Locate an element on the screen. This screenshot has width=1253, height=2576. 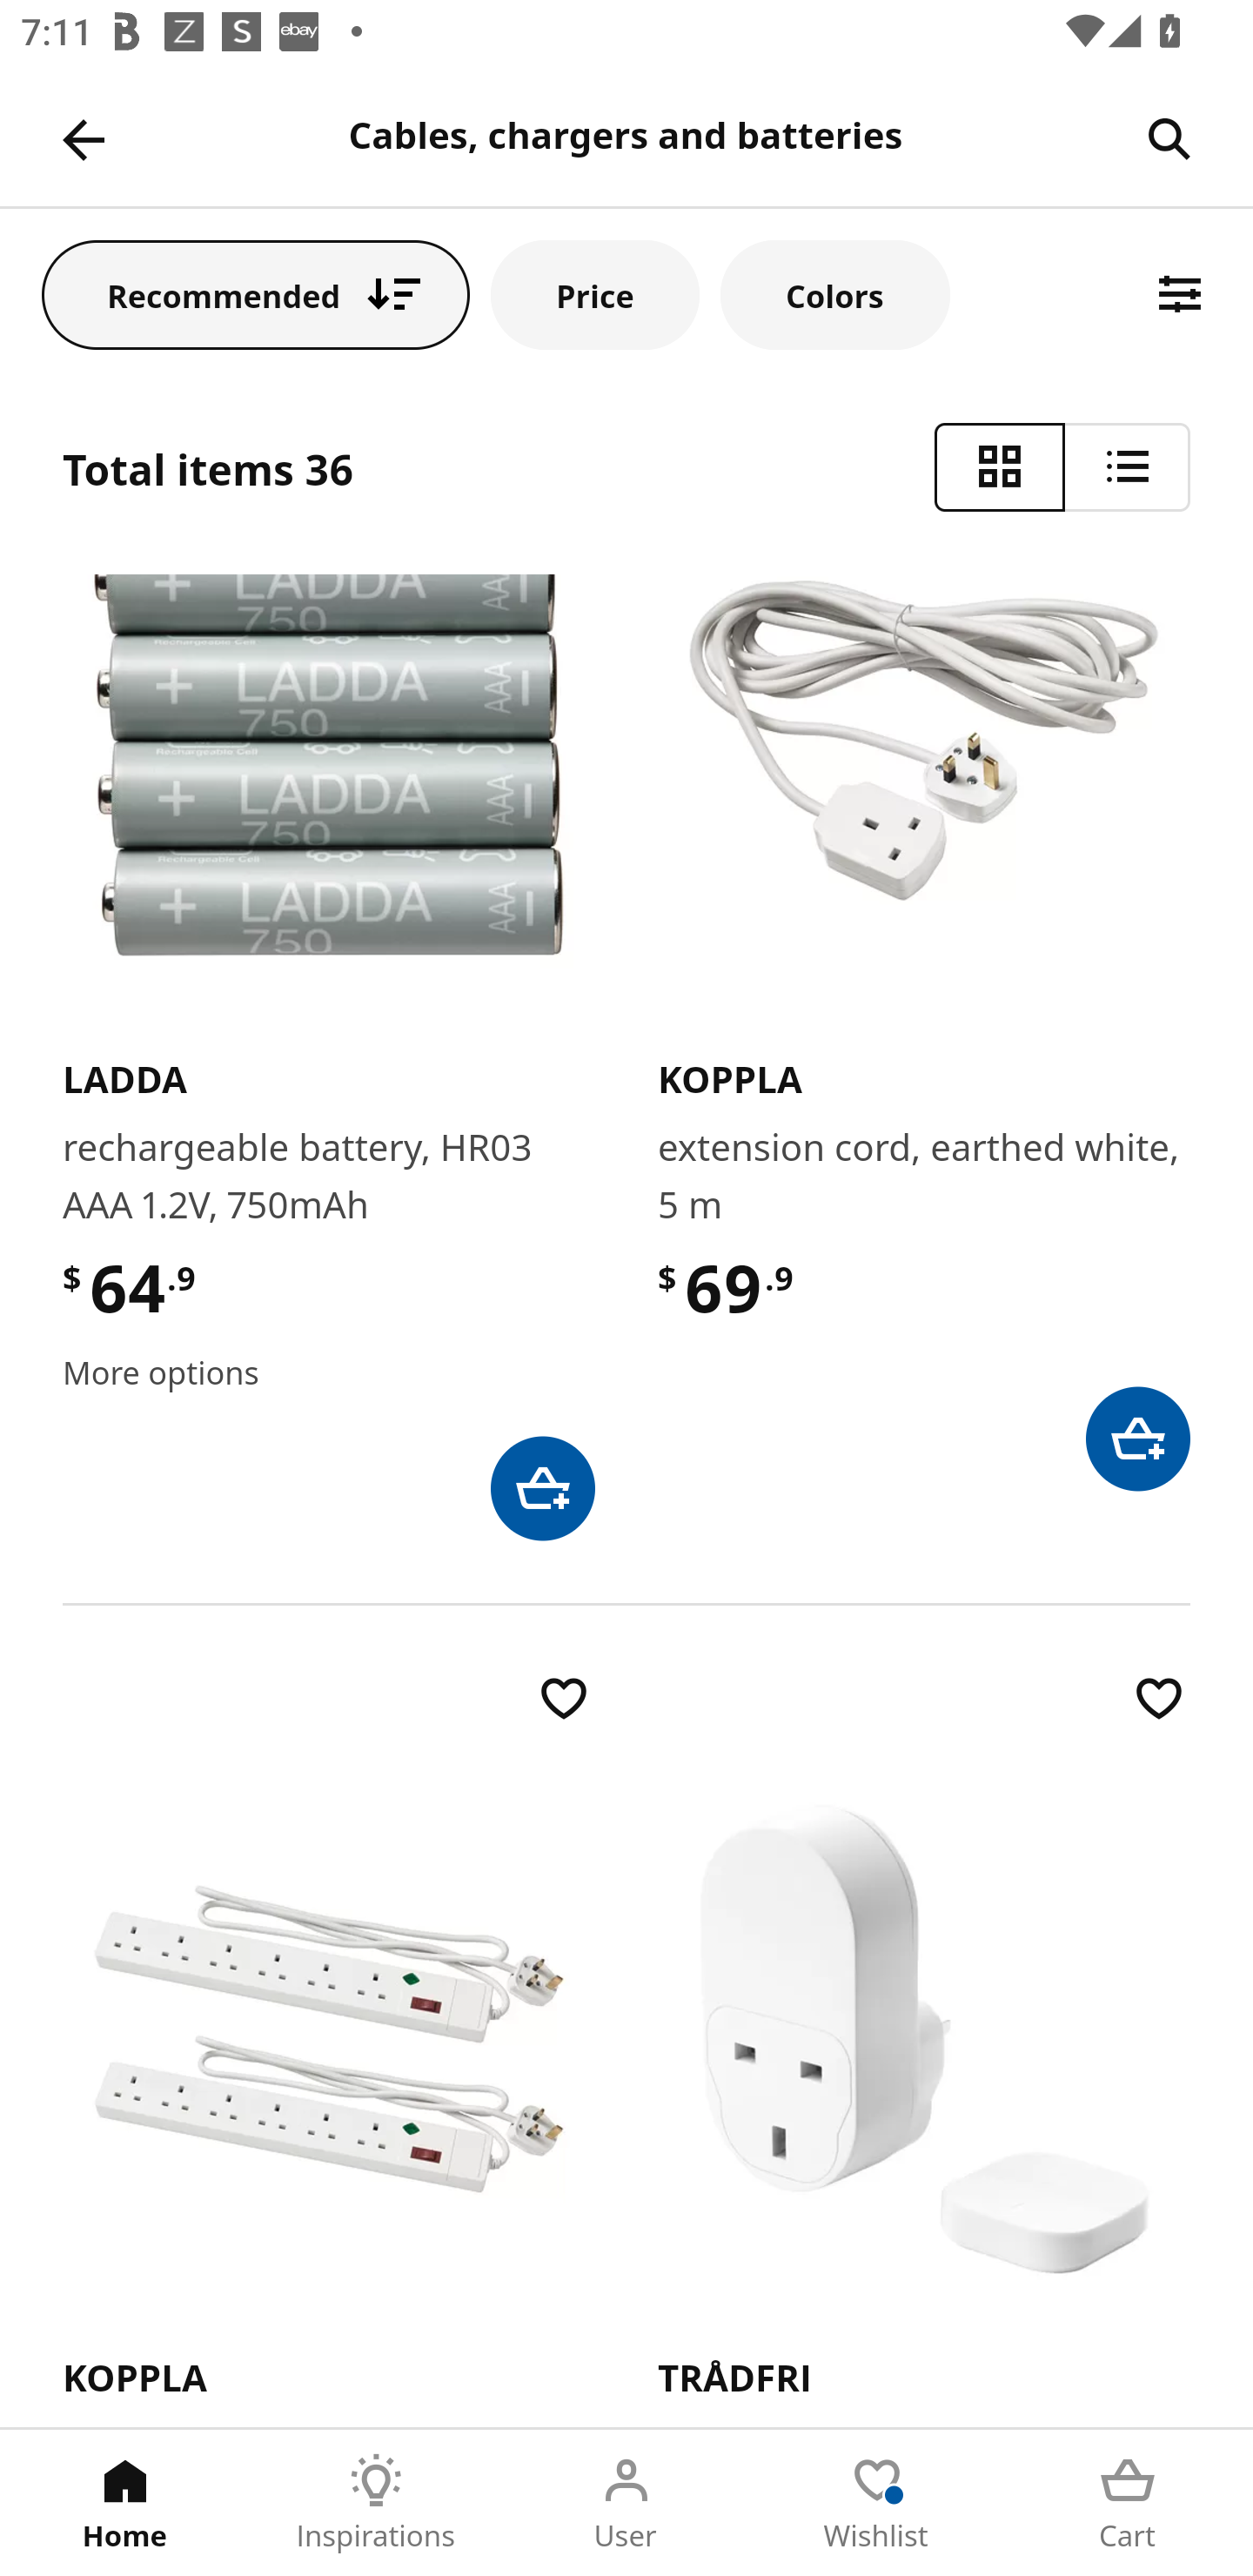
​T​R​Å​D​F​R​I​
control outlet kit, smart
$
149
.9 is located at coordinates (924, 2048).